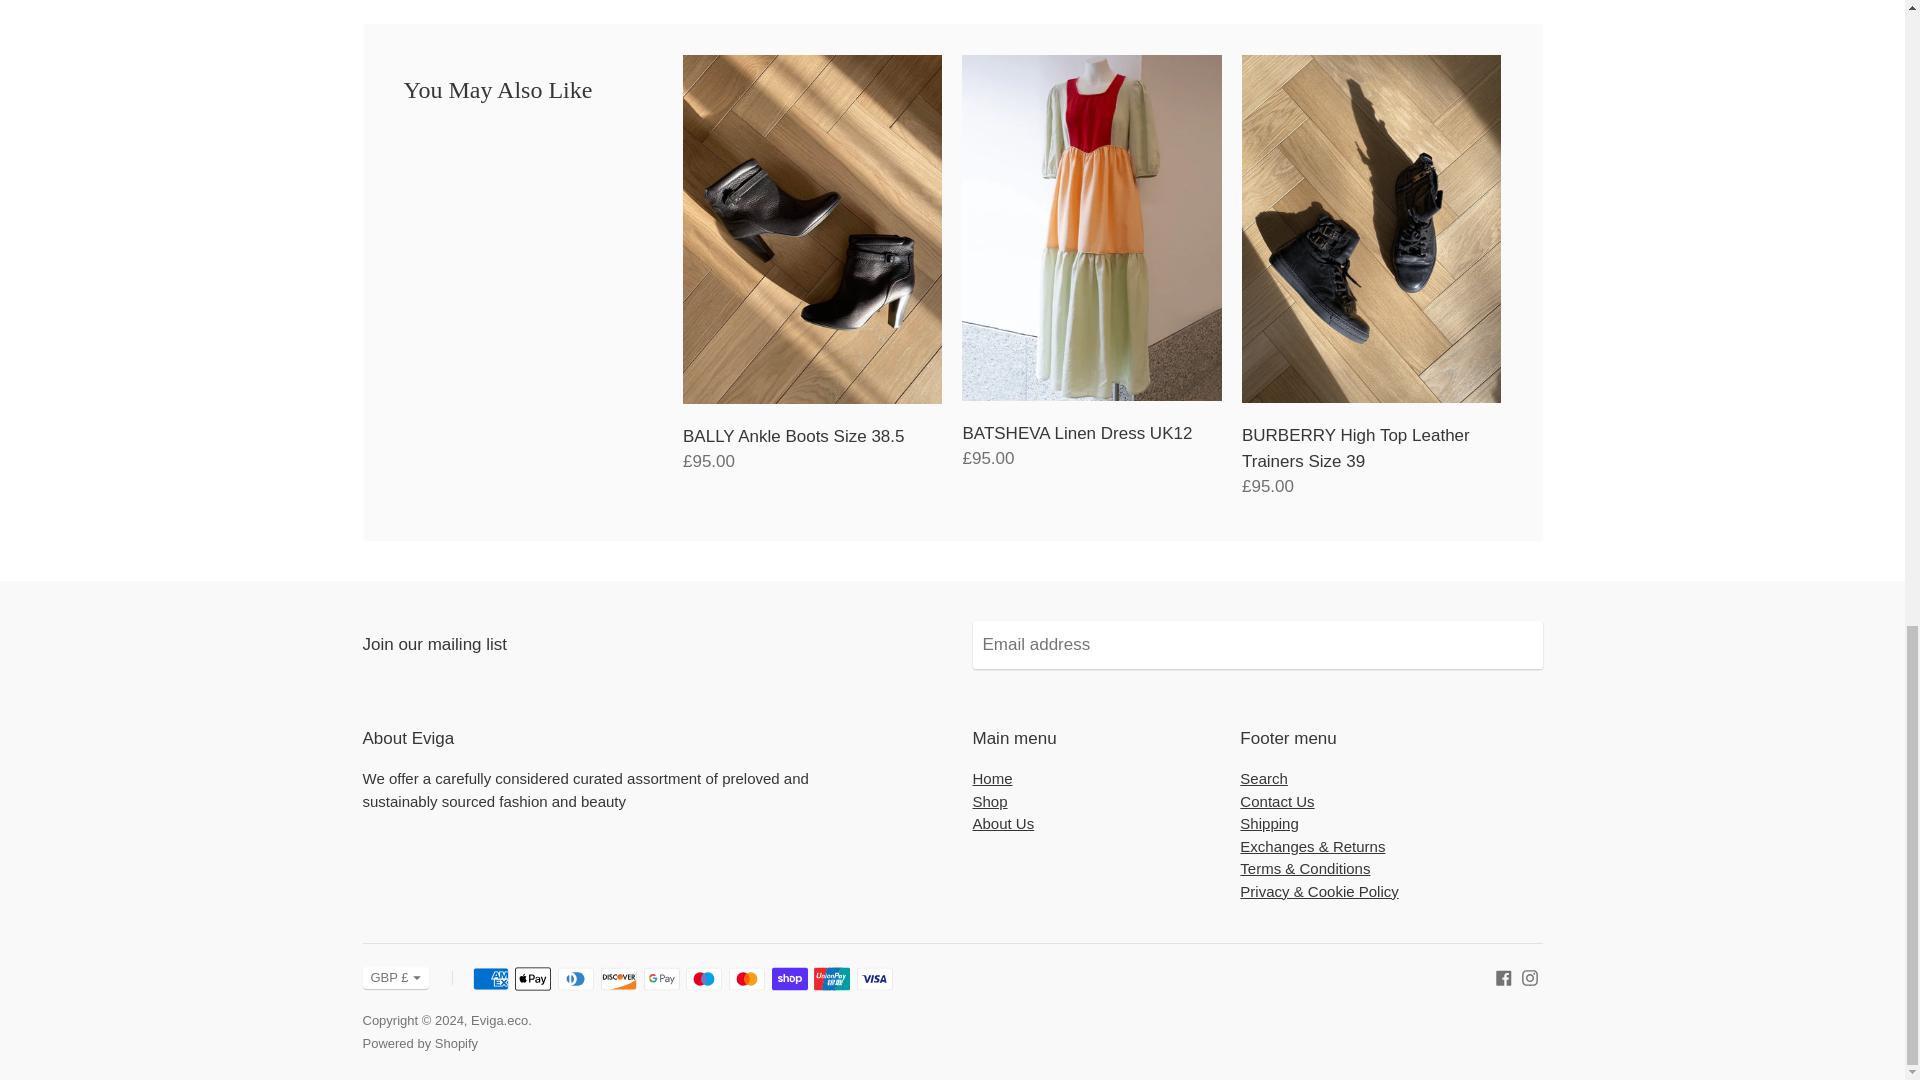  Describe the element at coordinates (618, 978) in the screenshot. I see `Discover` at that location.